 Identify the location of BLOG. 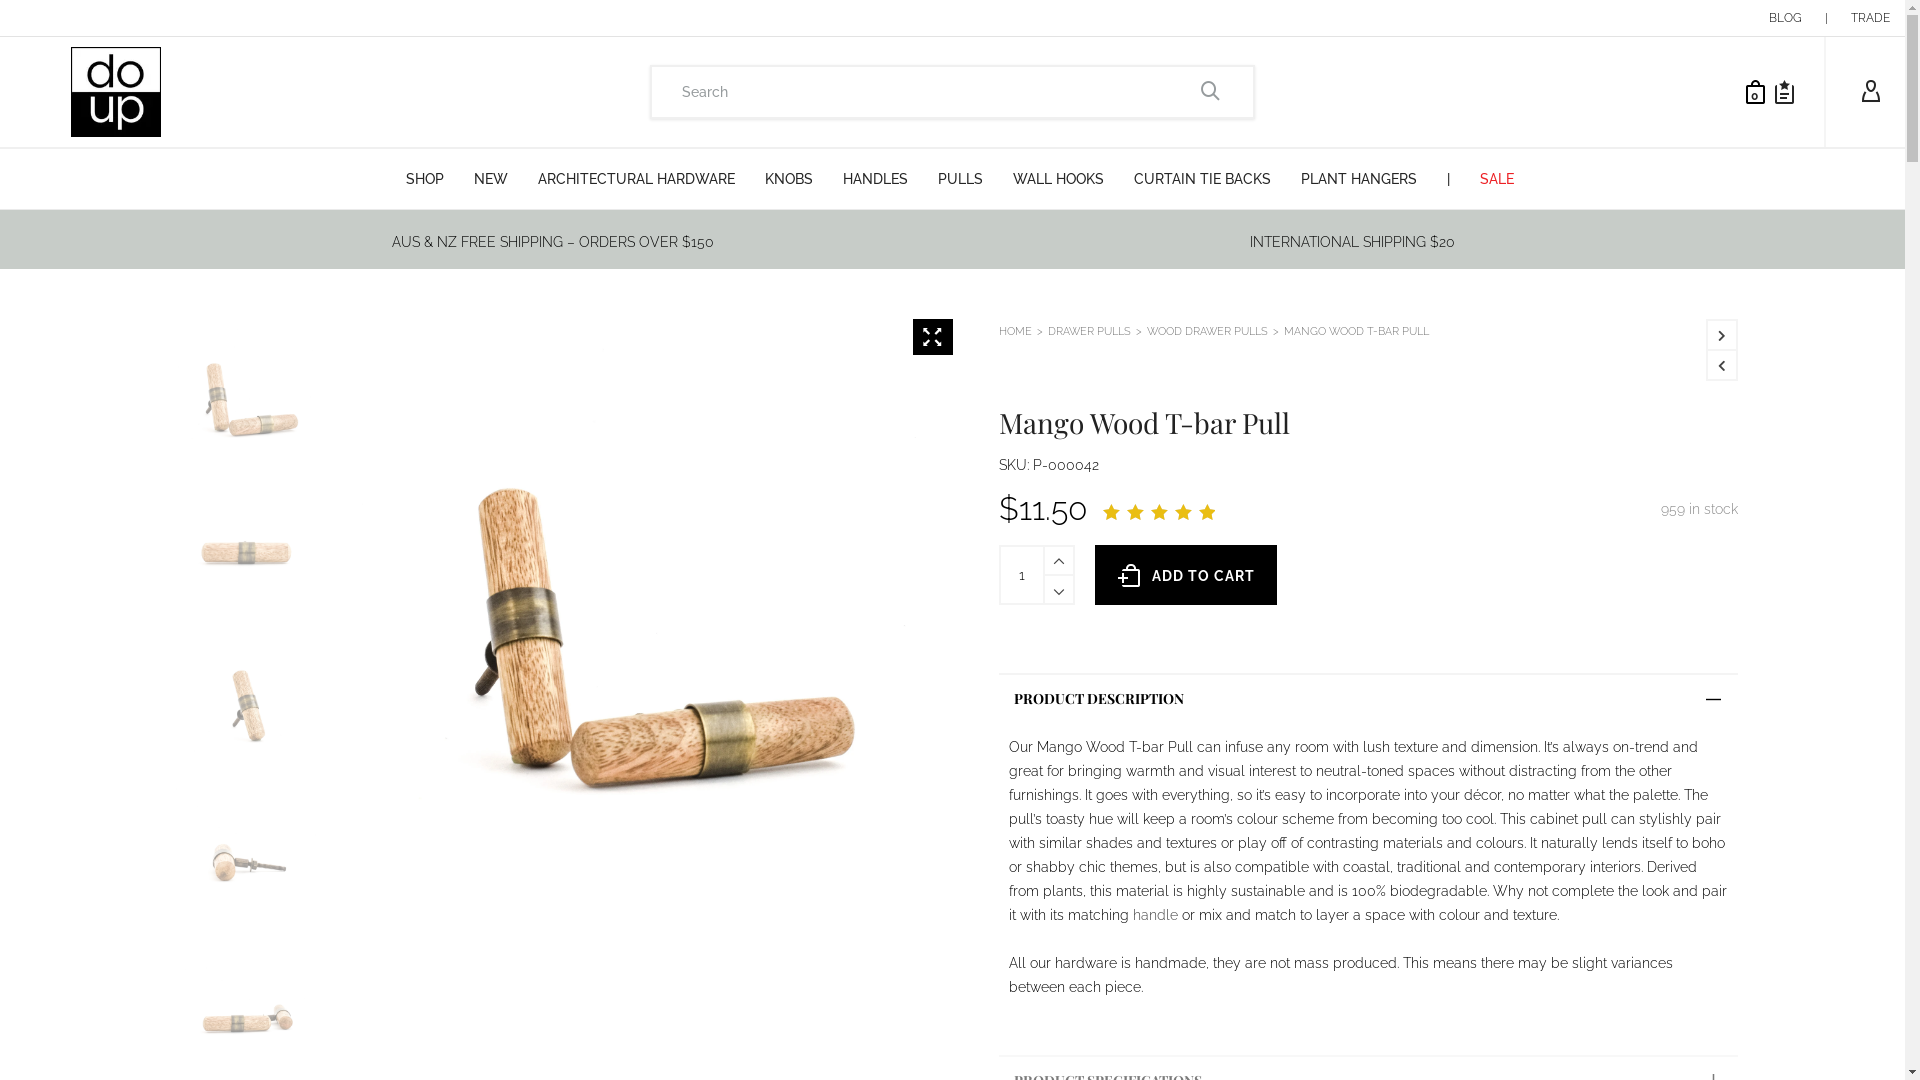
(1786, 18).